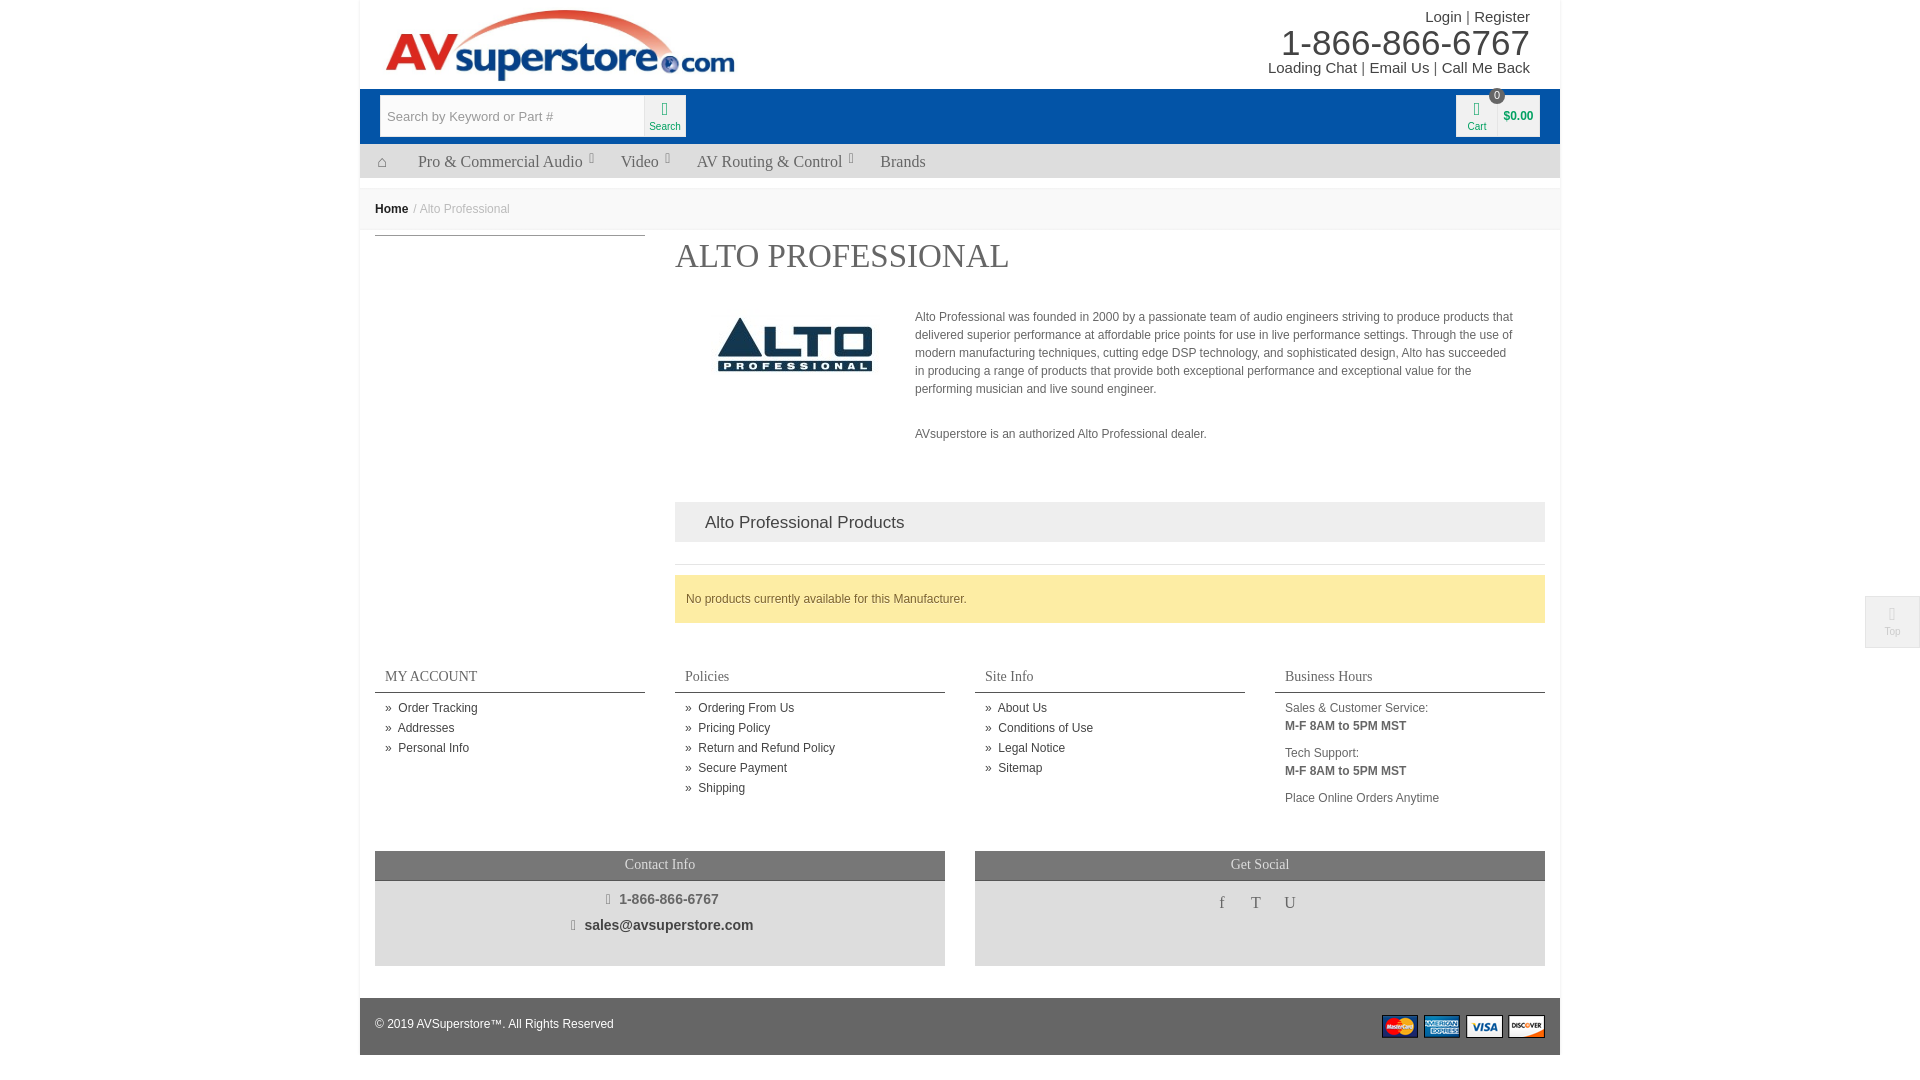  I want to click on Loading Chat, so click(1312, 67).